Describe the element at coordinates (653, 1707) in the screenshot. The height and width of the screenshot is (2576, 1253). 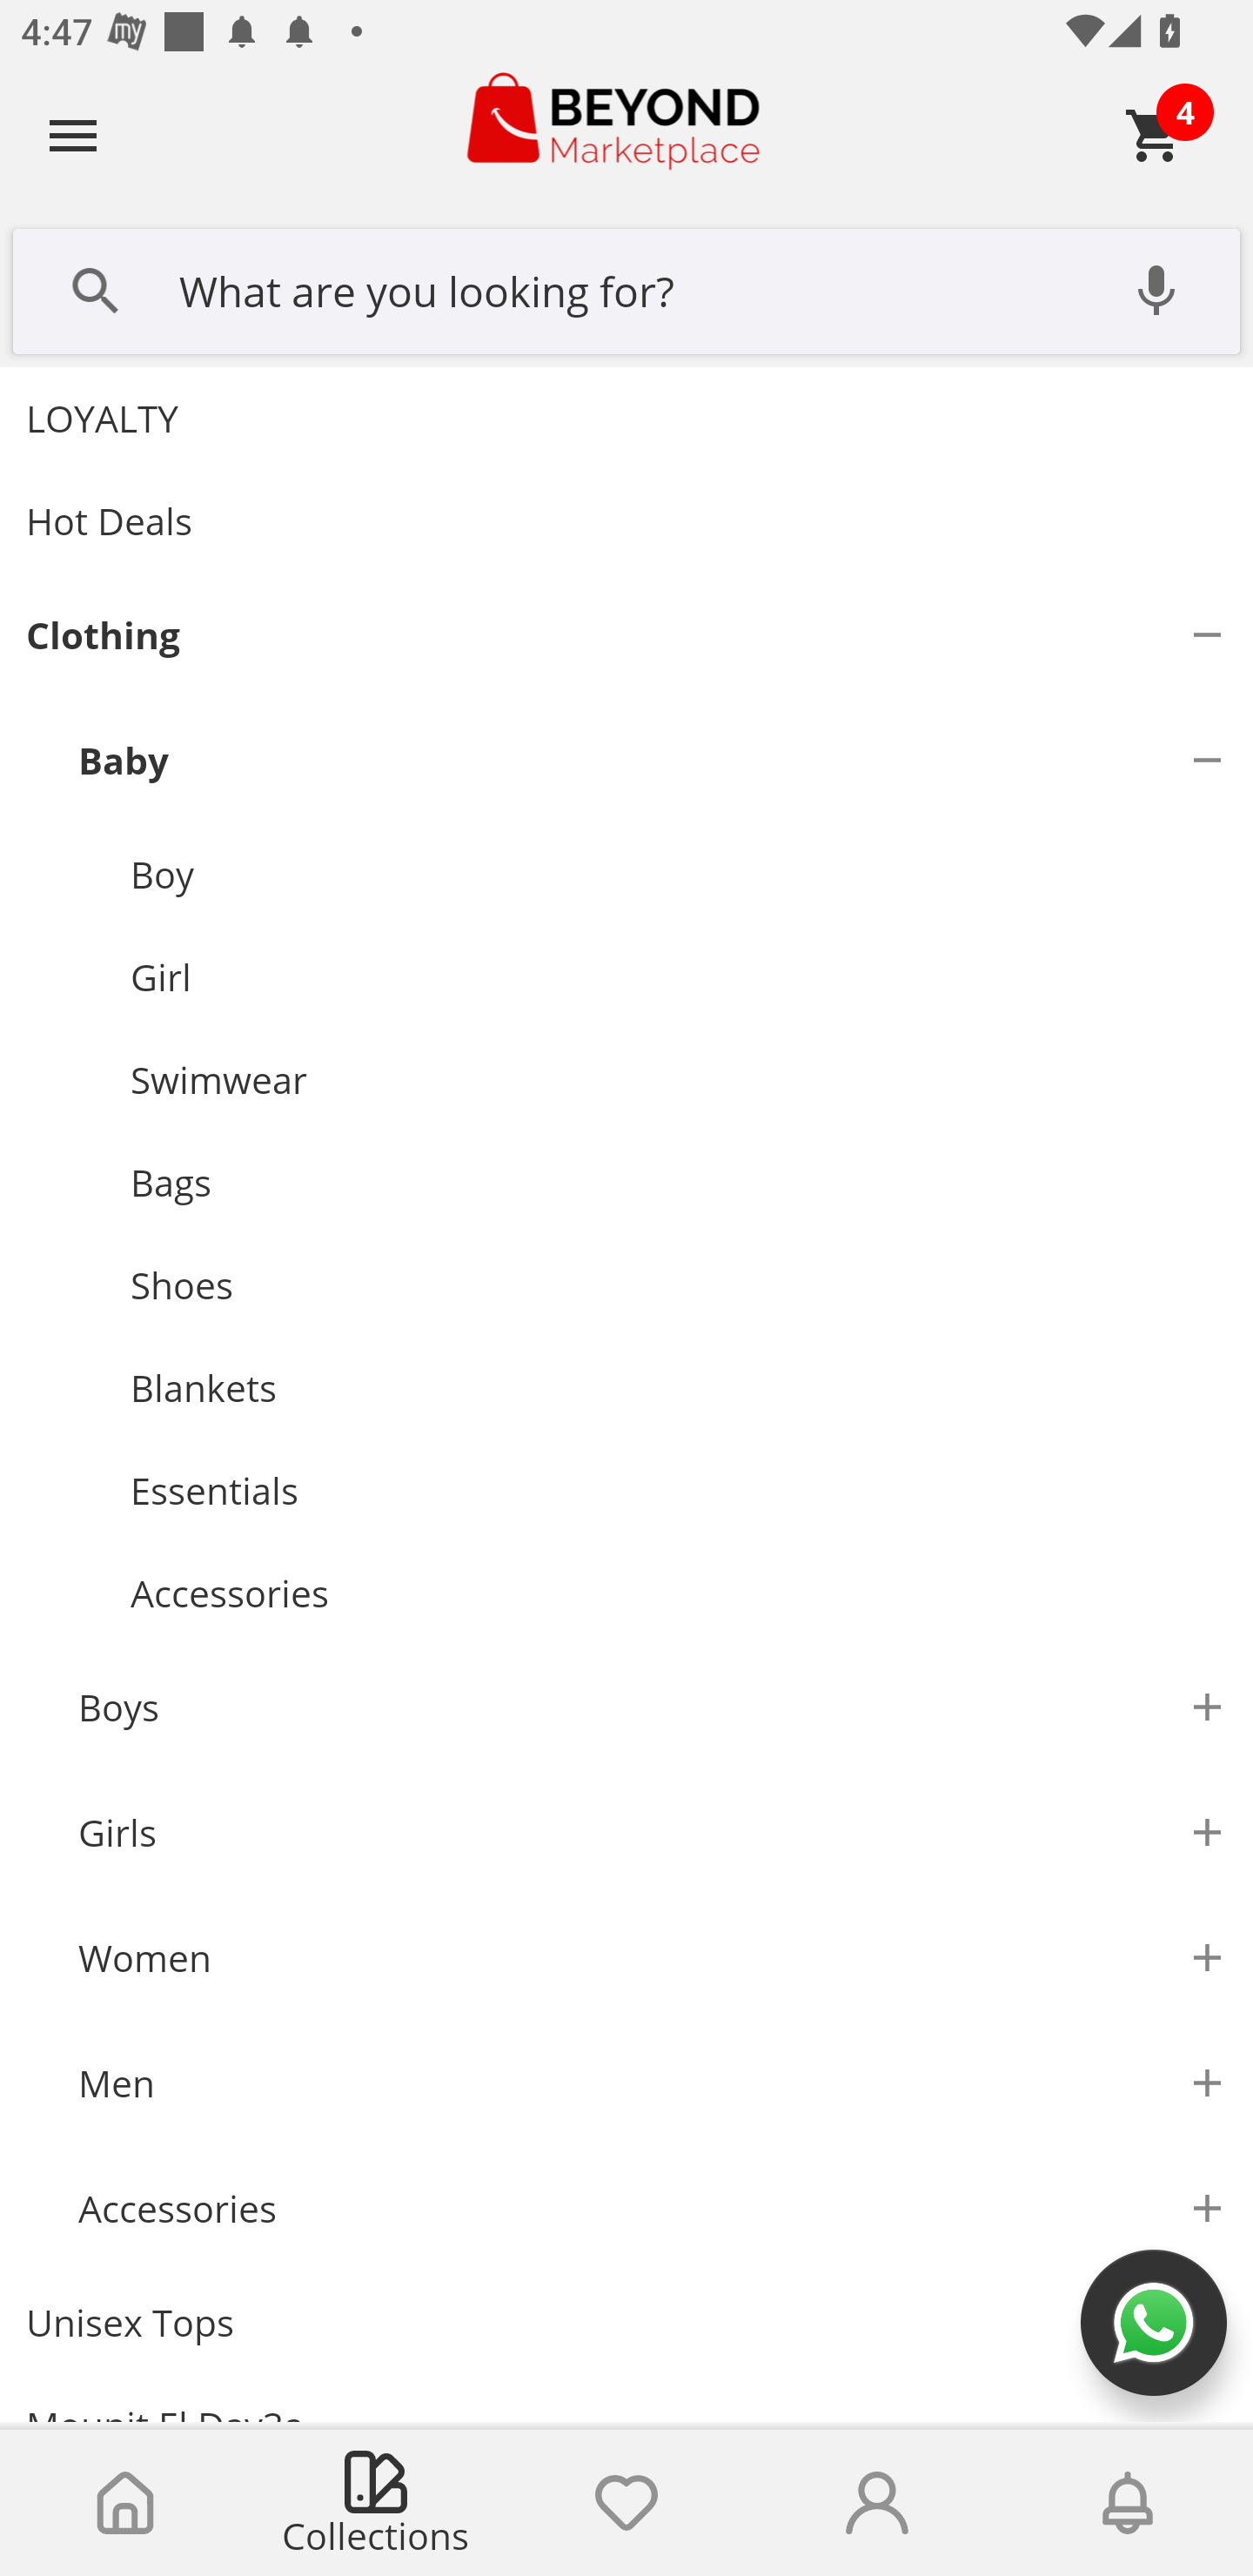
I see `Boys` at that location.